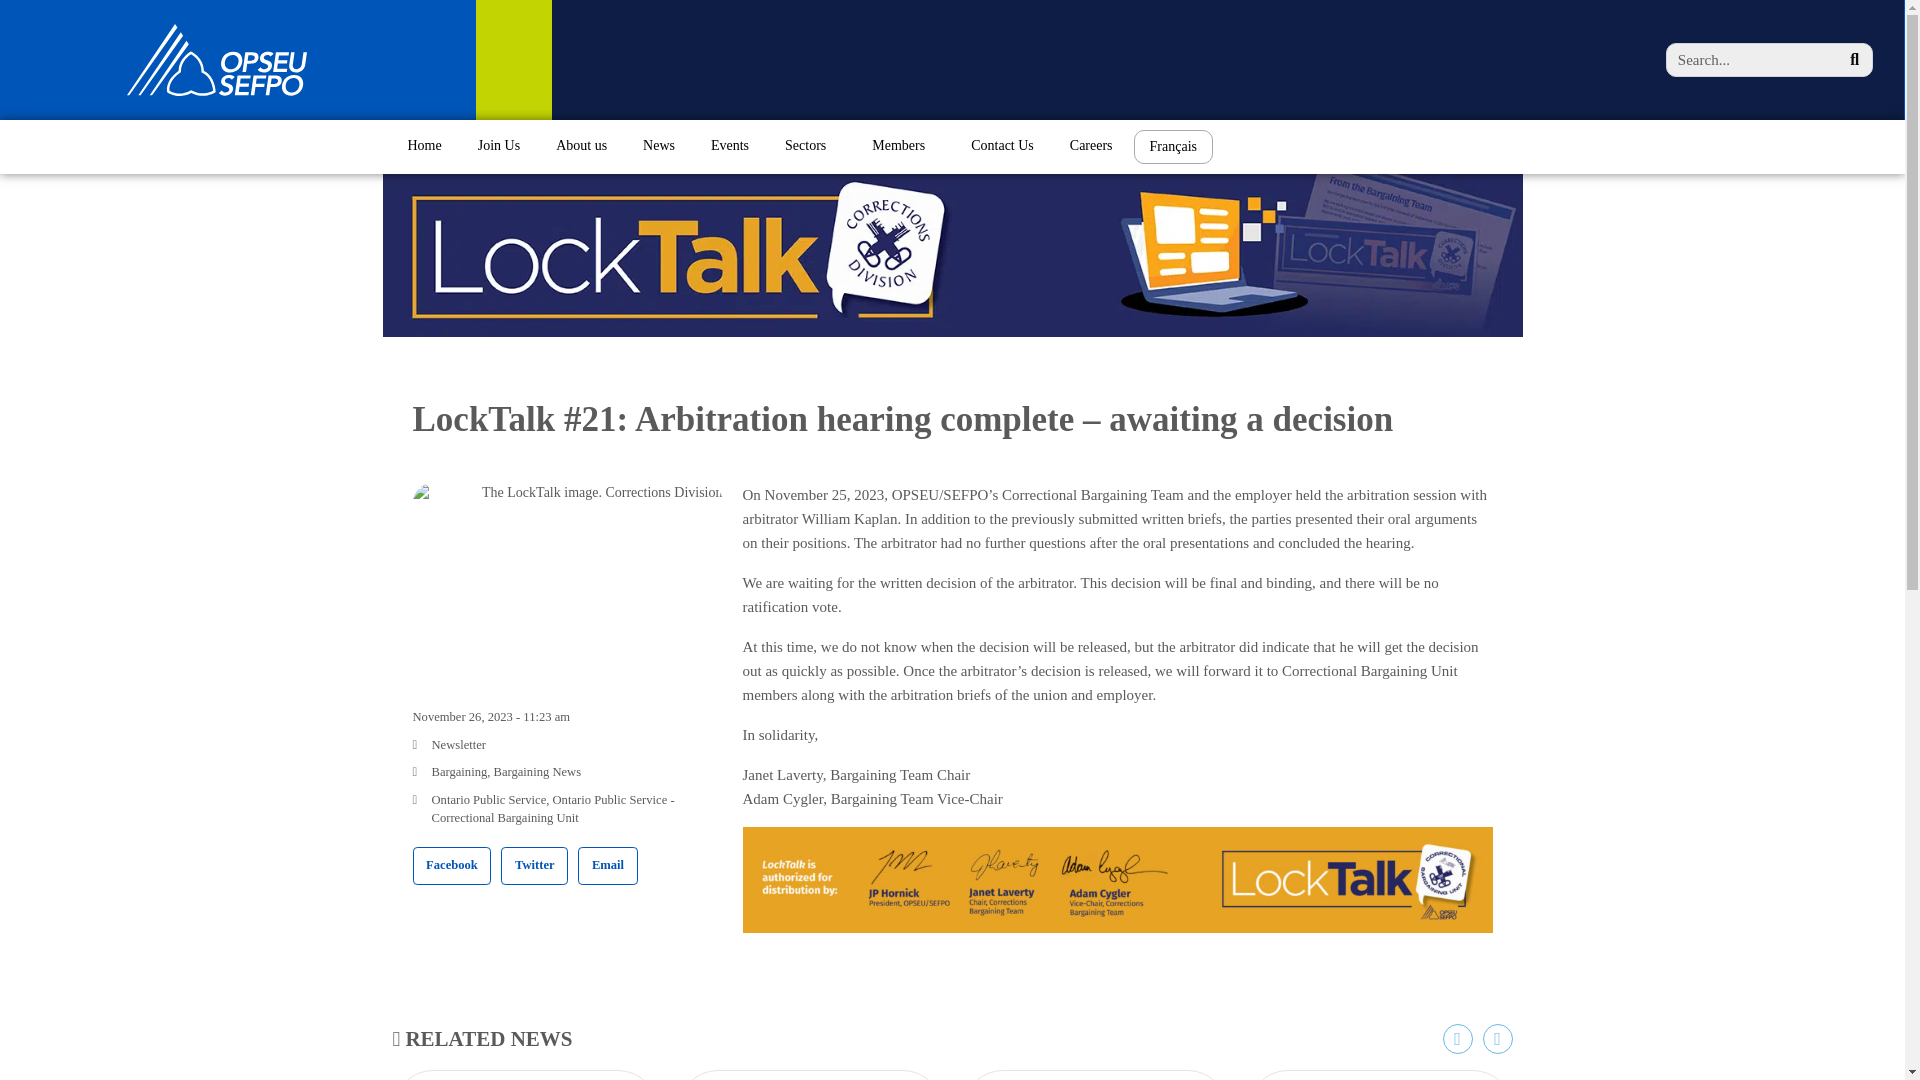 This screenshot has width=1920, height=1080. What do you see at coordinates (1752, 60) in the screenshot?
I see `Search` at bounding box center [1752, 60].